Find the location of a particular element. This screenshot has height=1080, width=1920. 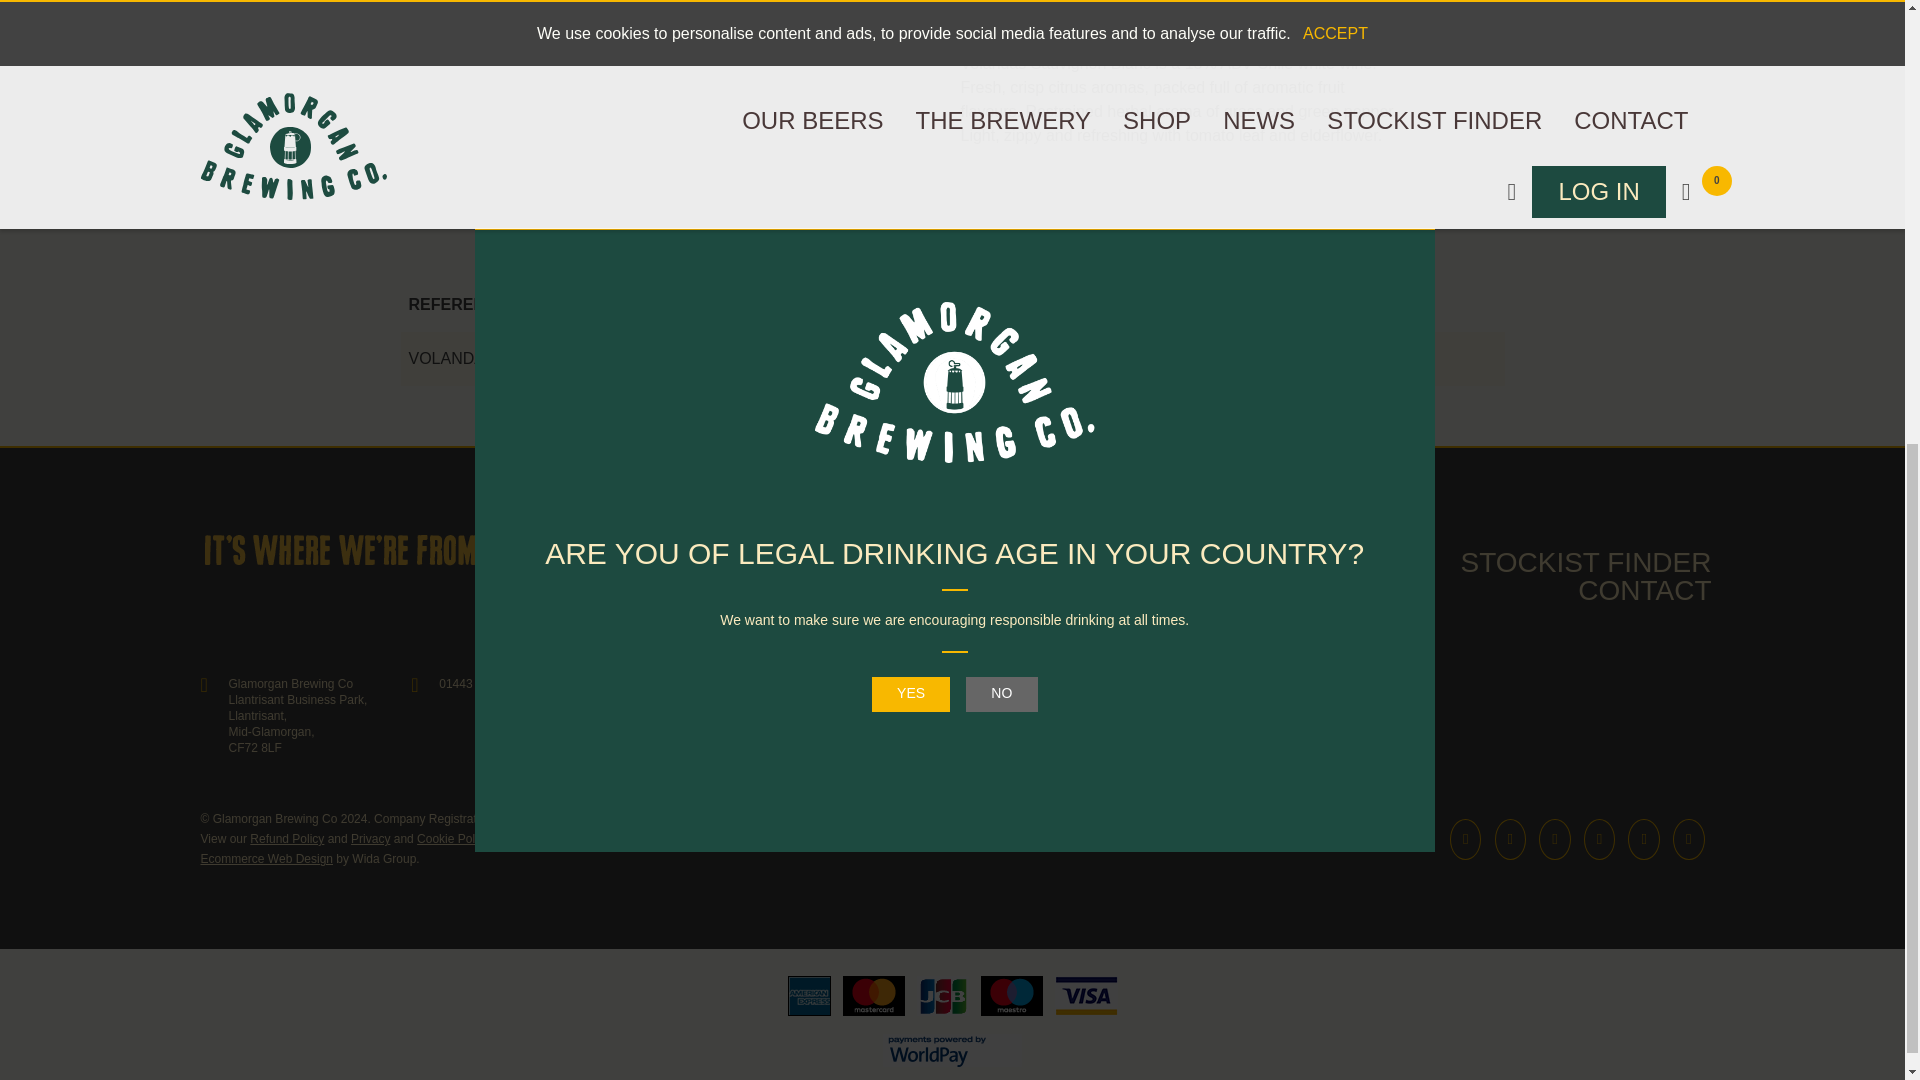

THE BREWERY is located at coordinates (1068, 562).